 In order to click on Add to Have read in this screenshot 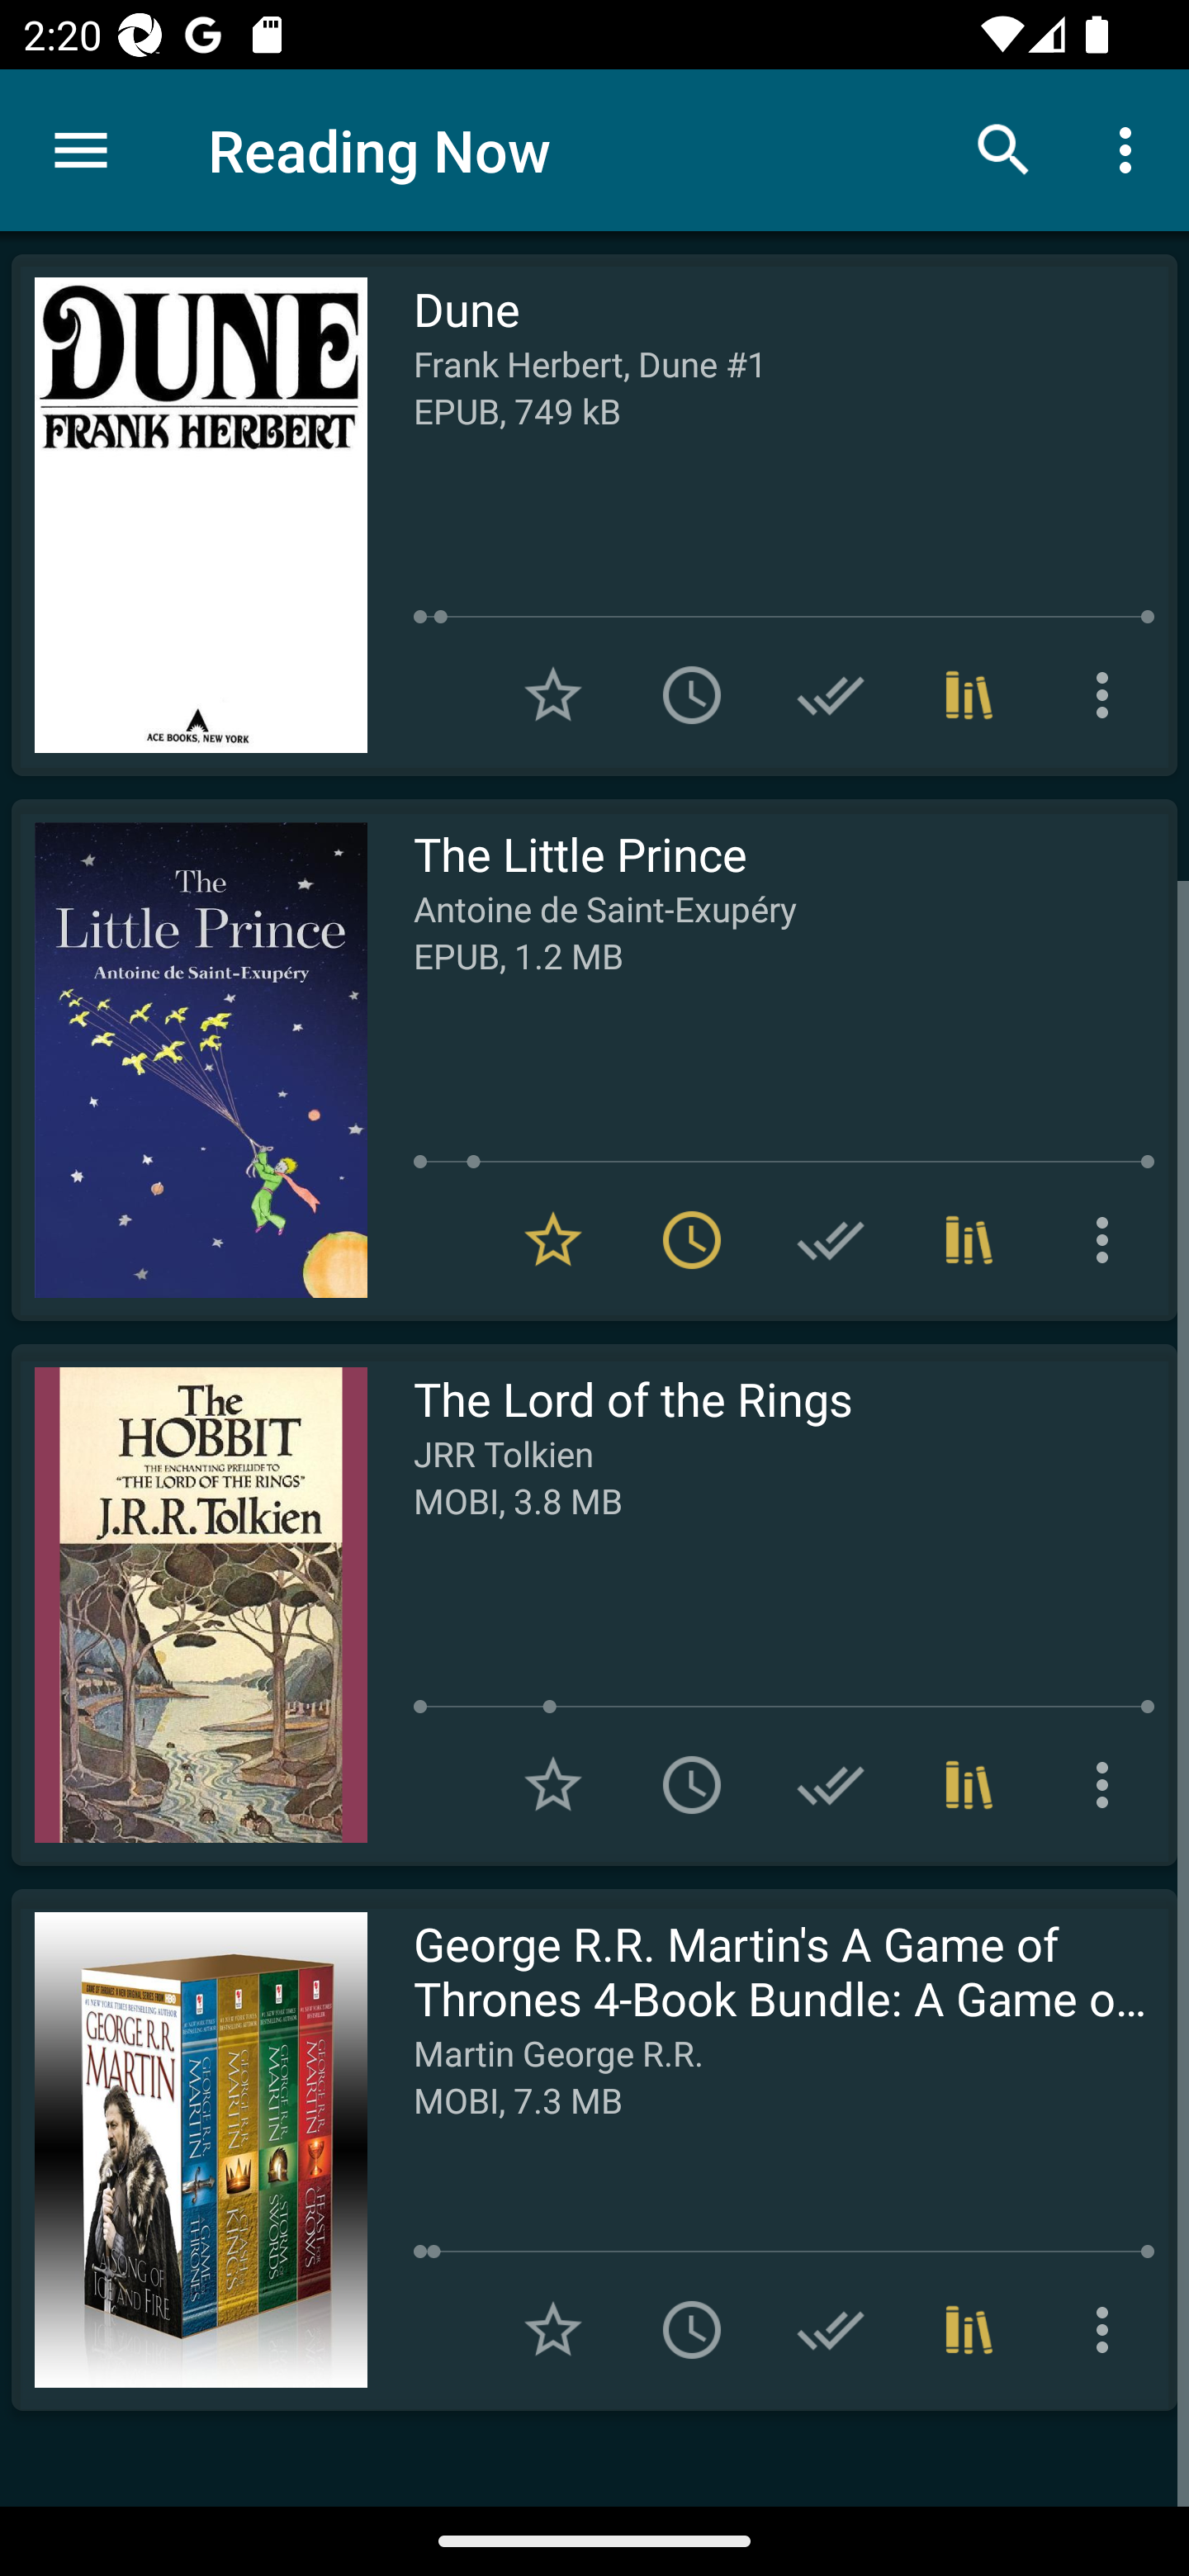, I will do `click(831, 2330)`.